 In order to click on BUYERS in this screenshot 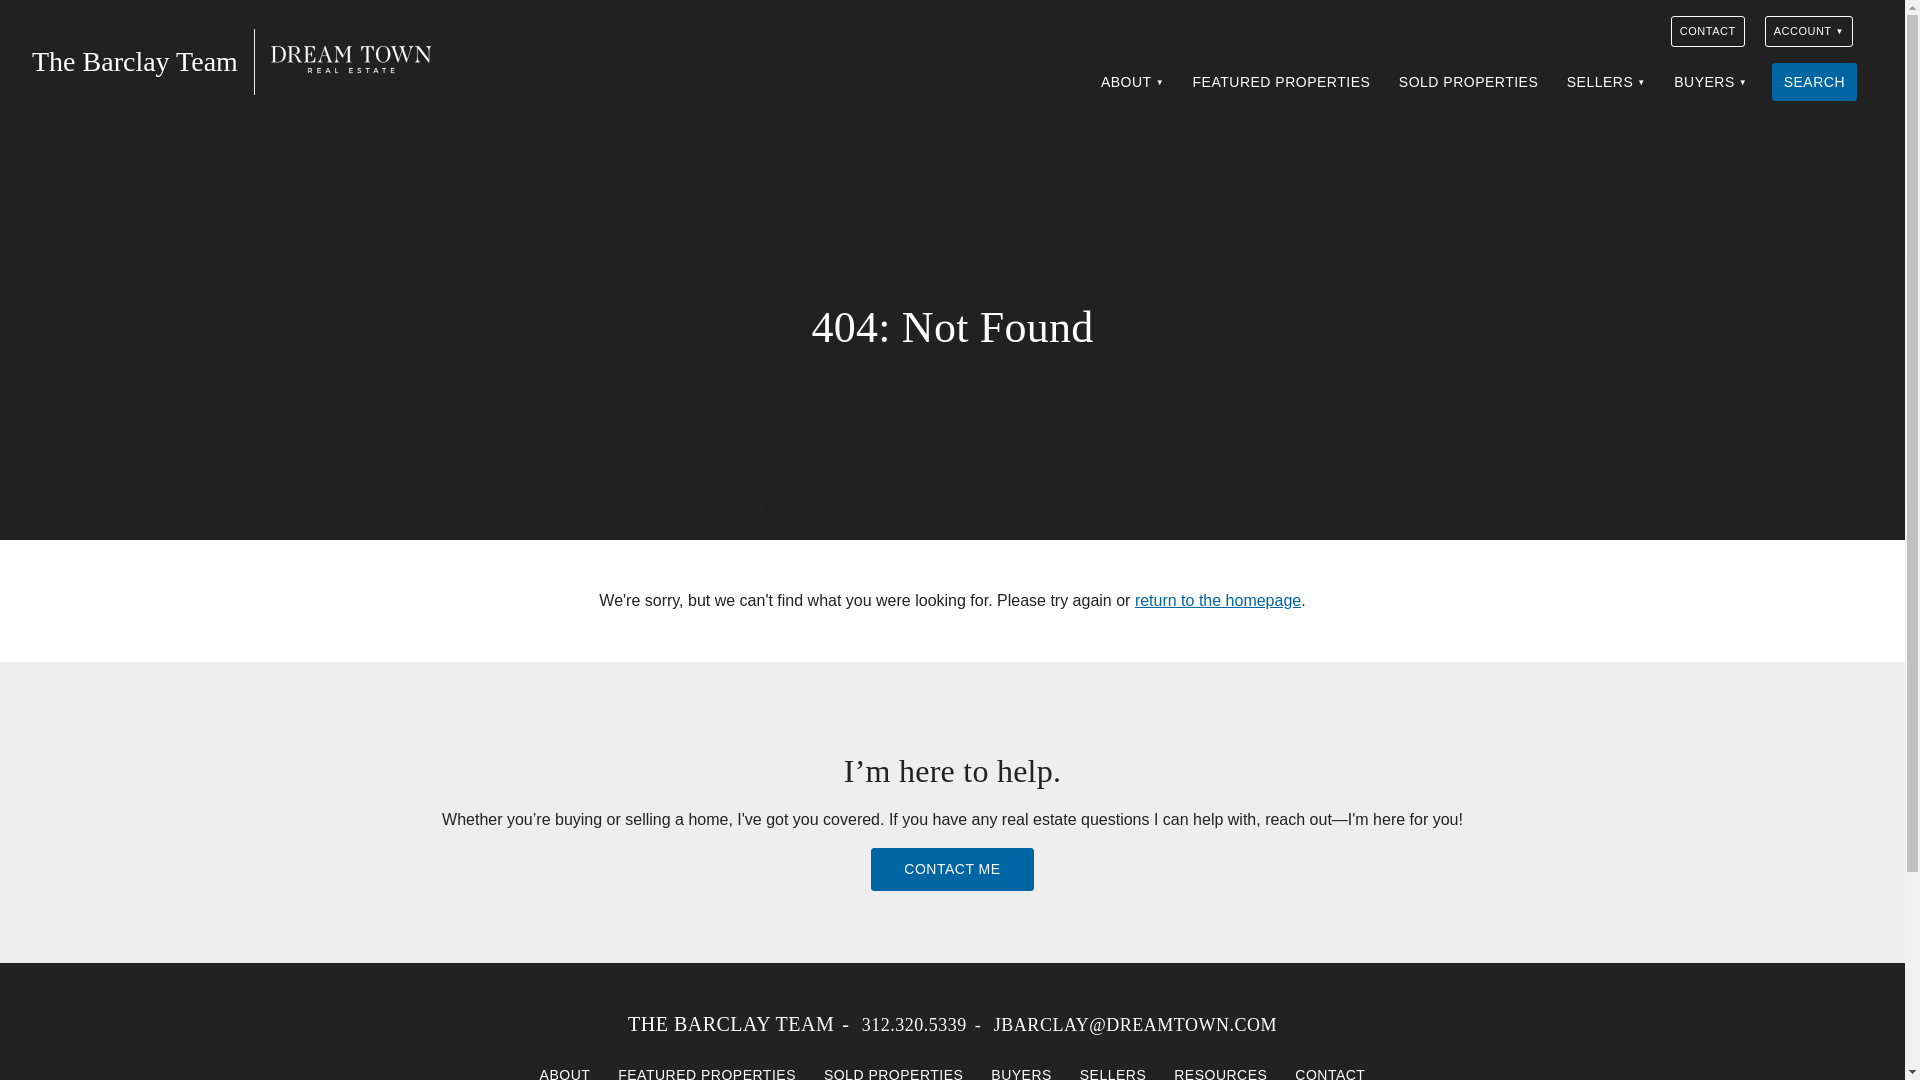, I will do `click(1710, 82)`.